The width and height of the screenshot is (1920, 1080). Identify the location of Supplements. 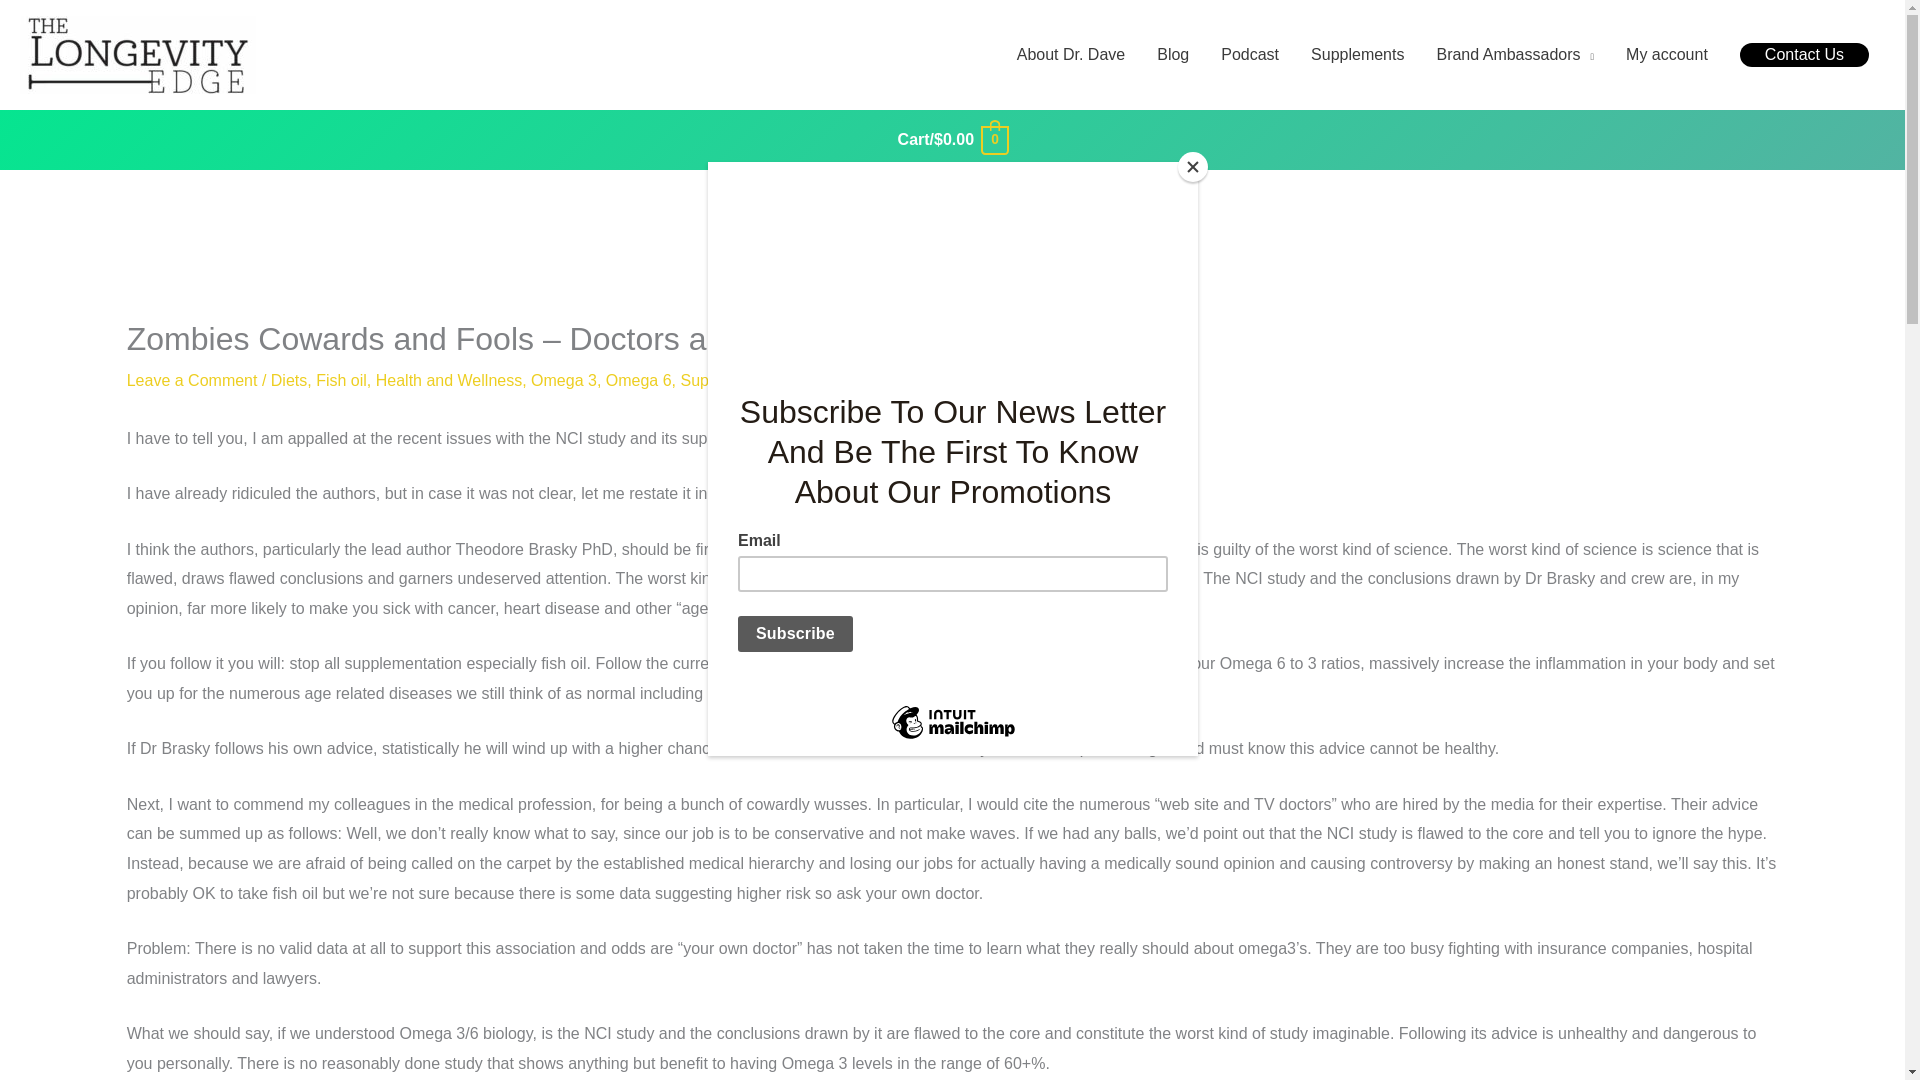
(726, 380).